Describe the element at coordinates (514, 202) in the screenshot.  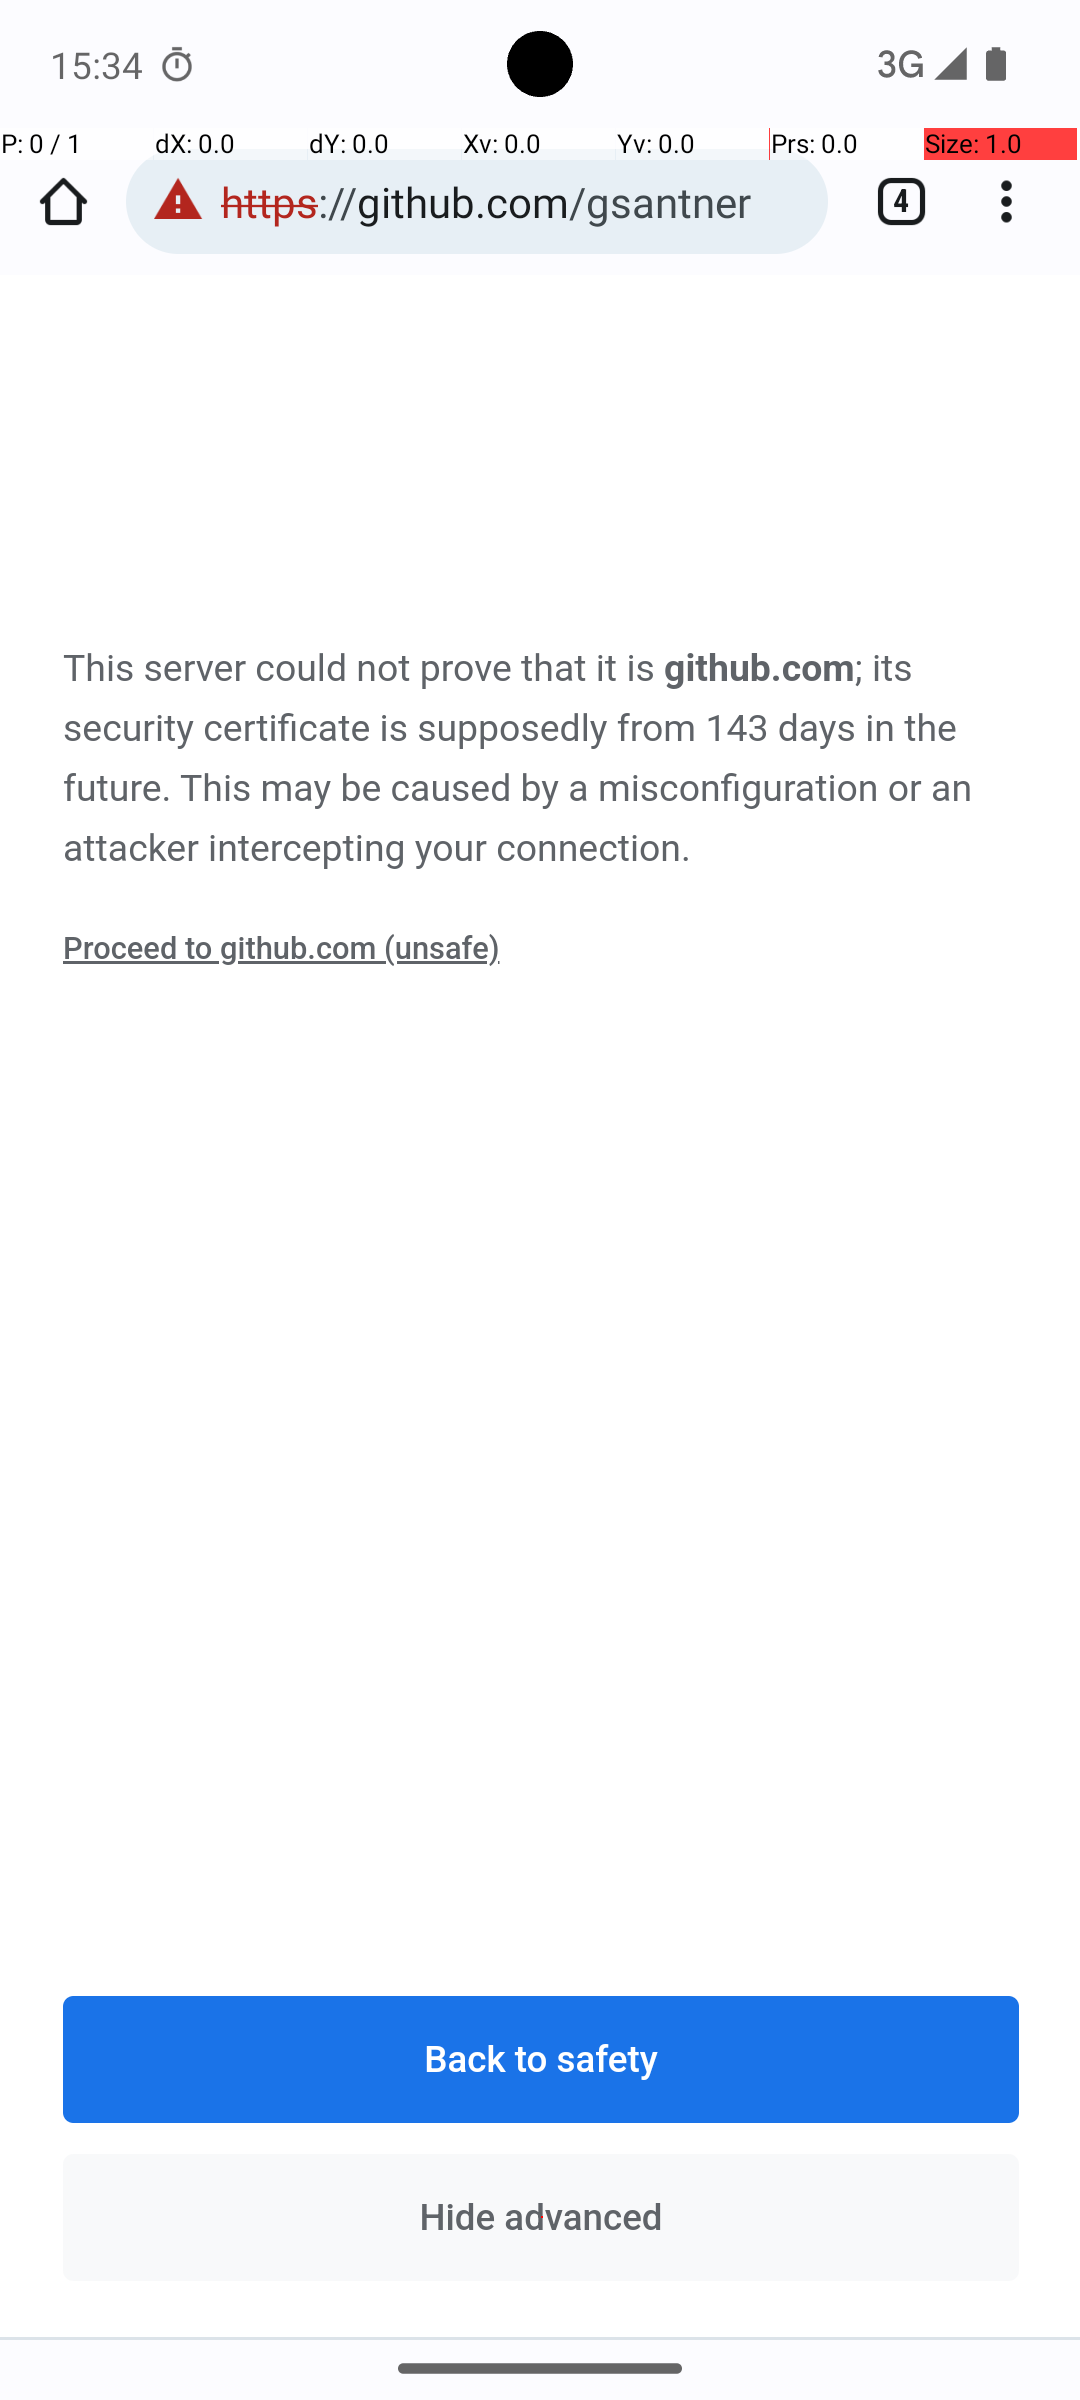
I see `https://github.com/gsantner` at that location.